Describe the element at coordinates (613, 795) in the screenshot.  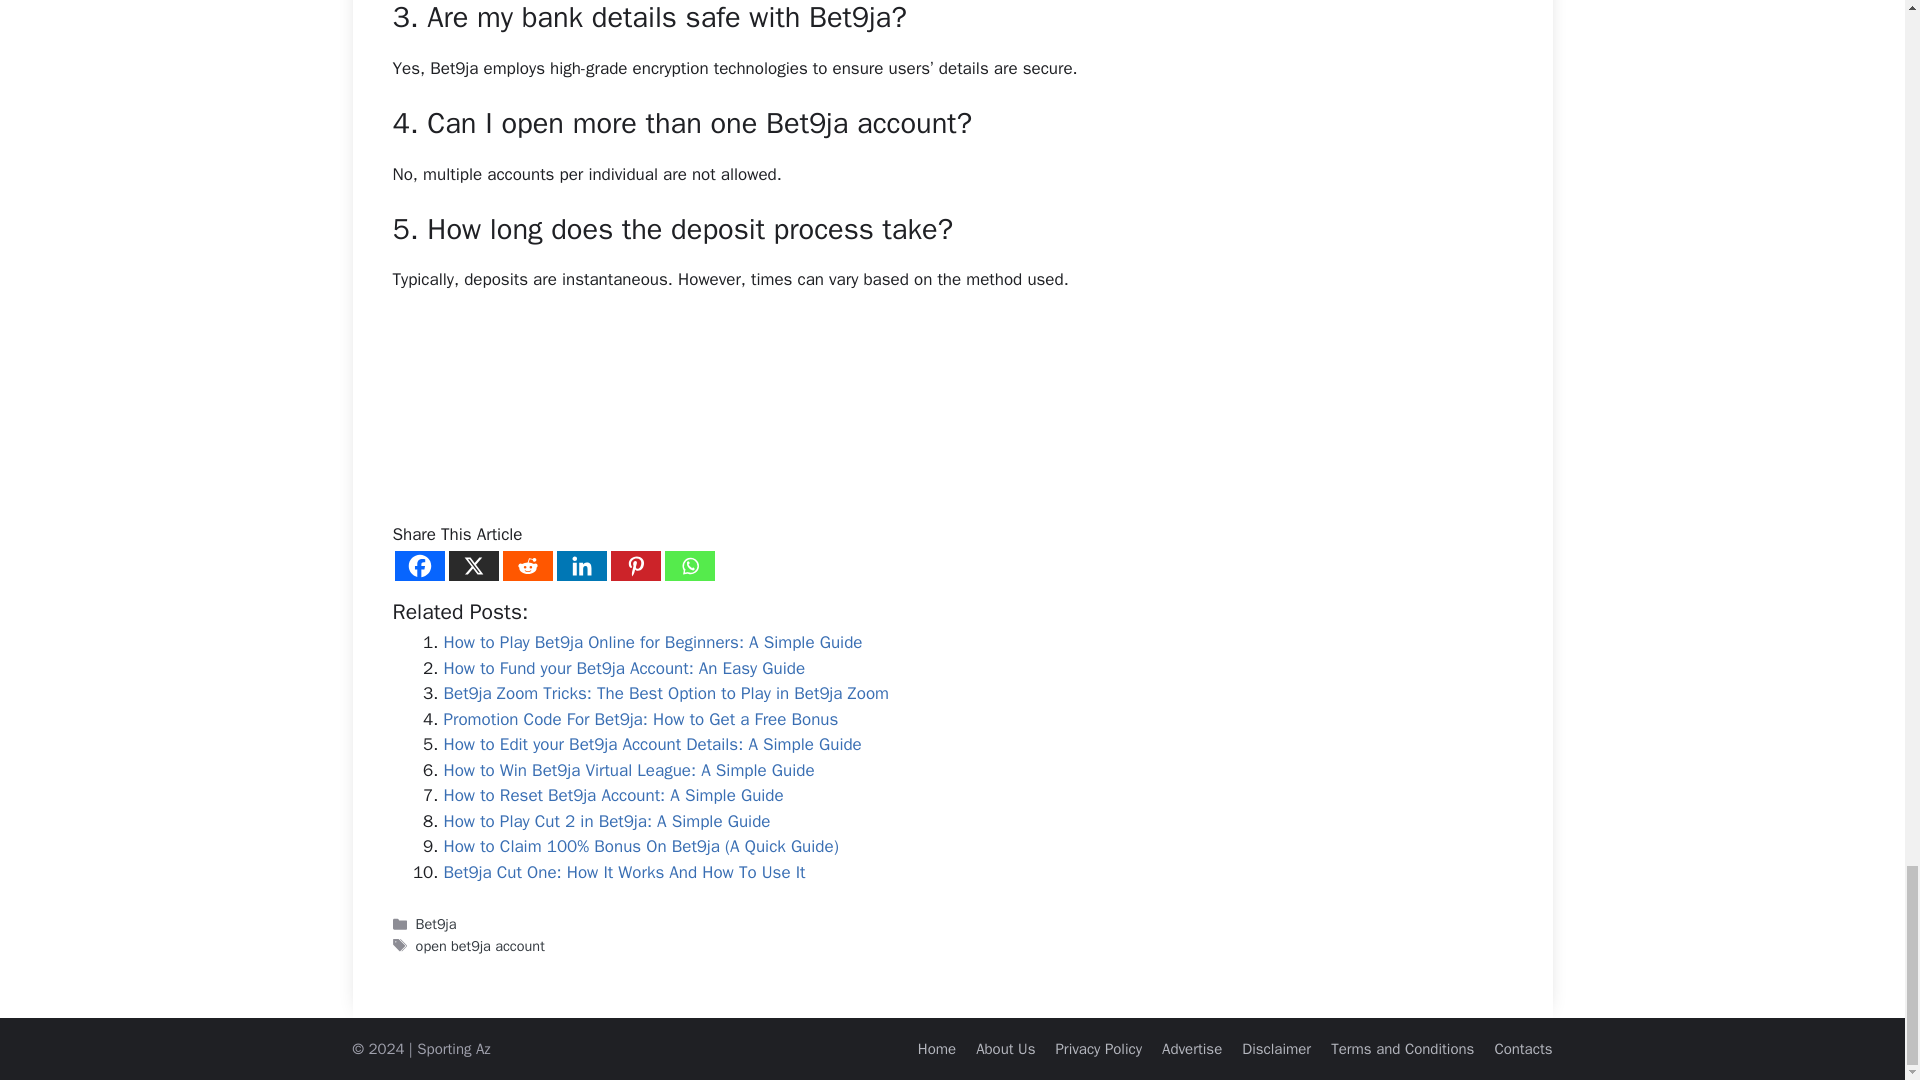
I see `How to Reset Bet9ja Account: A Simple Guide` at that location.